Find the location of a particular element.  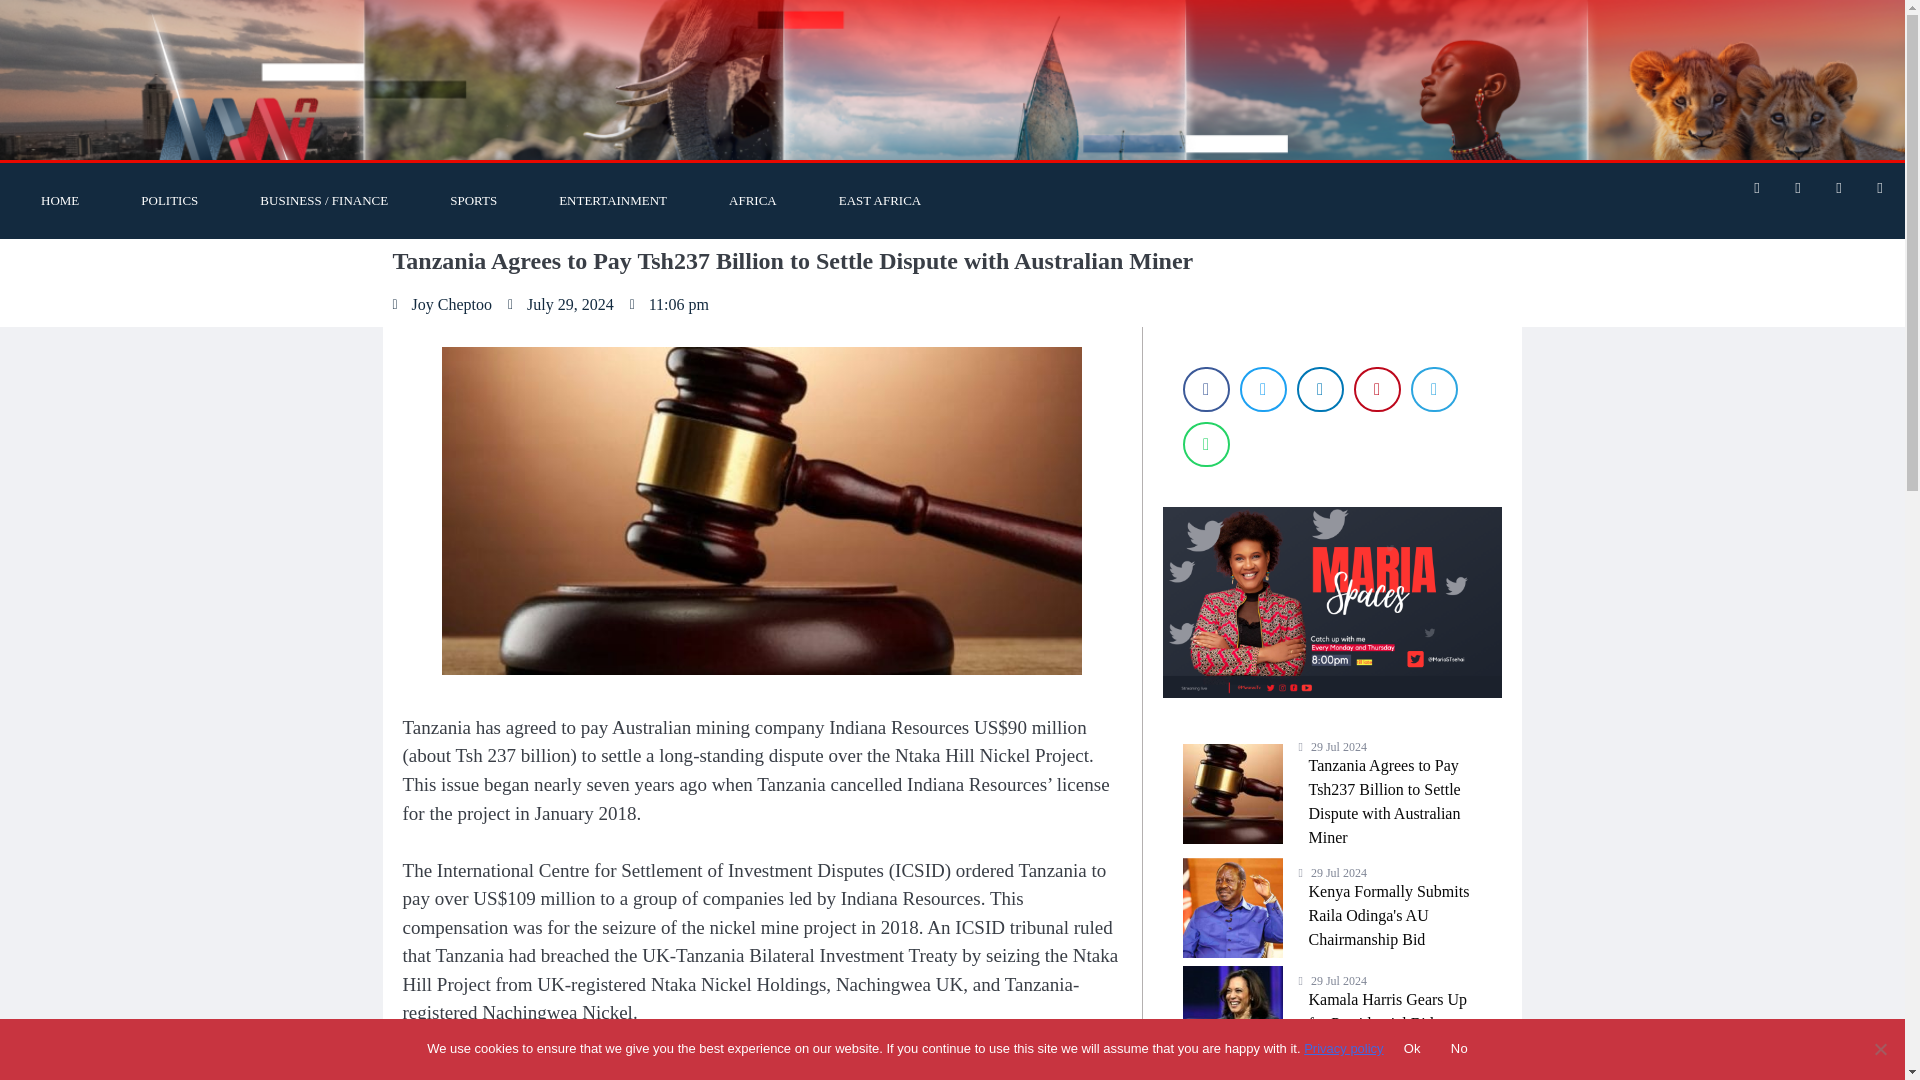

EAST AFRICA is located at coordinates (880, 200).